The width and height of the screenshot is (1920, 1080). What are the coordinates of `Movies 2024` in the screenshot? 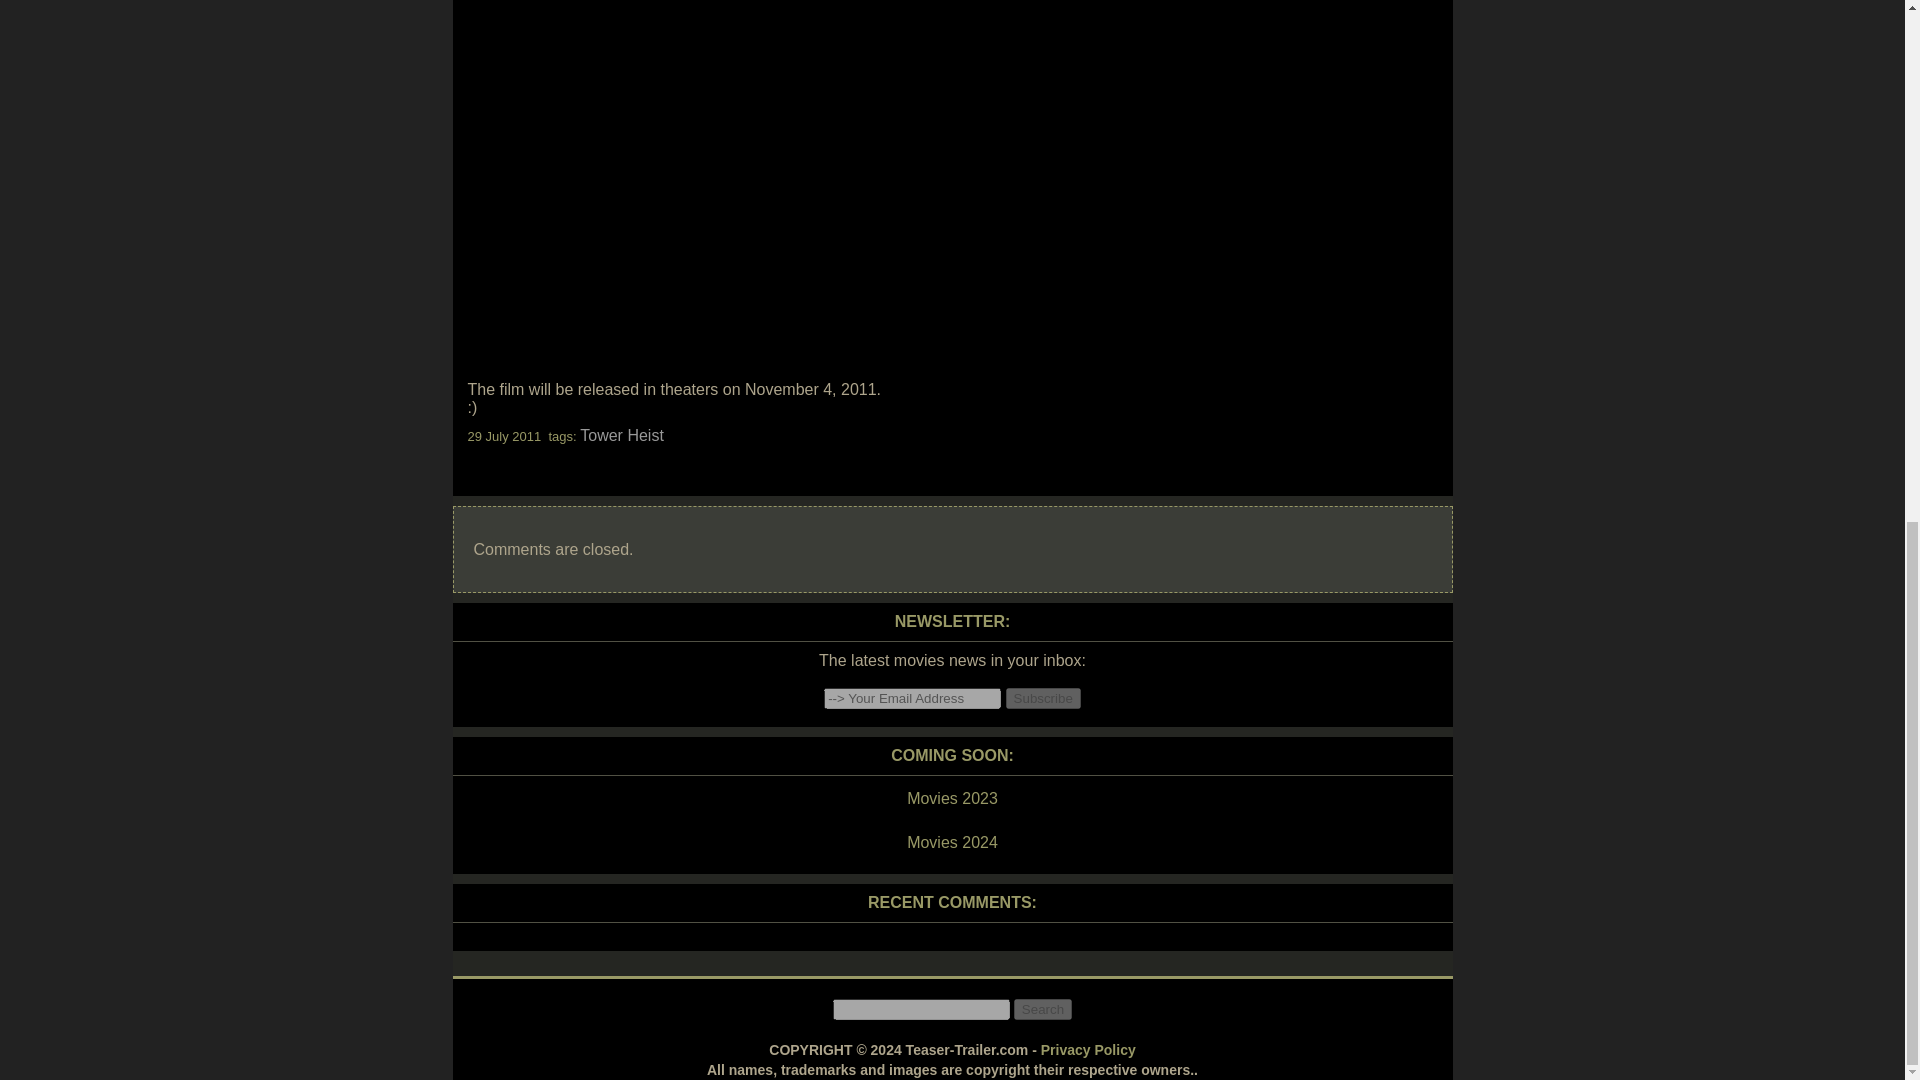 It's located at (951, 843).